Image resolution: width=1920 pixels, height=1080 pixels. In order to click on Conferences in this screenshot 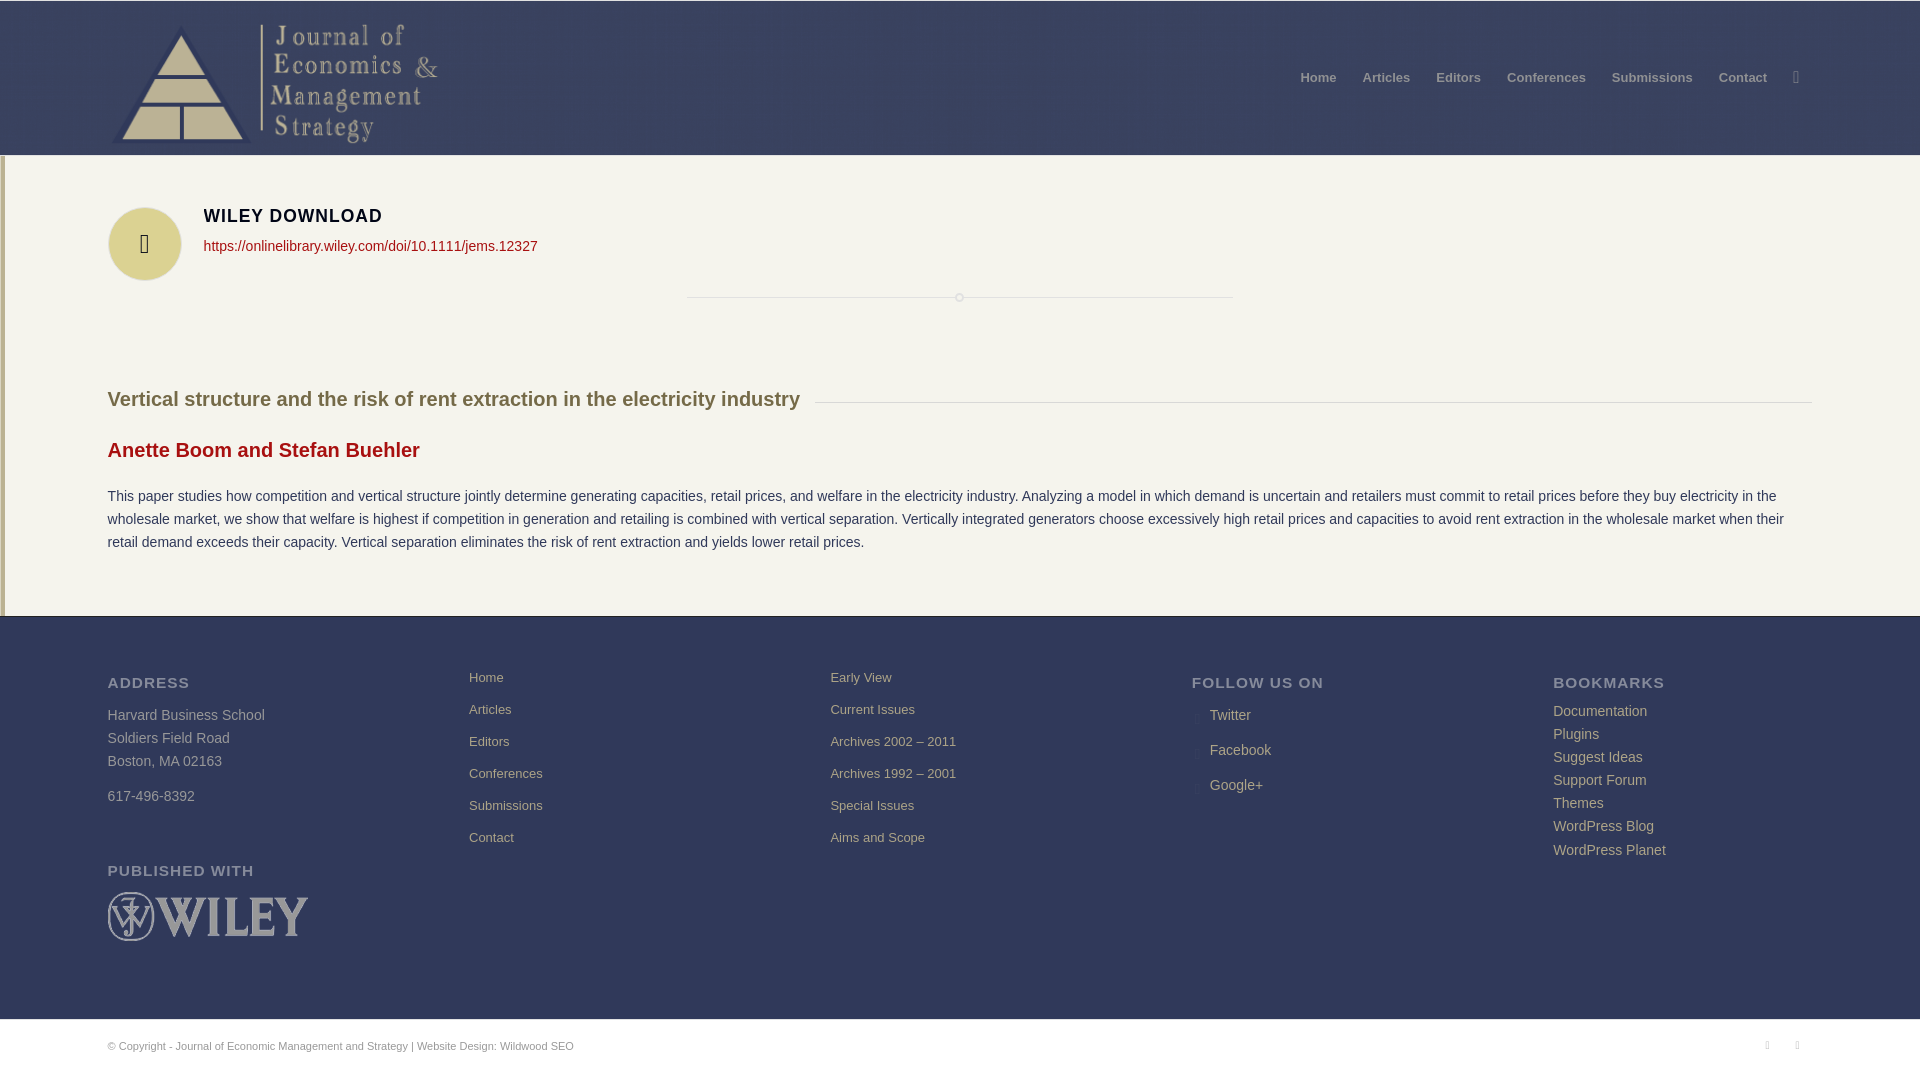, I will do `click(598, 774)`.